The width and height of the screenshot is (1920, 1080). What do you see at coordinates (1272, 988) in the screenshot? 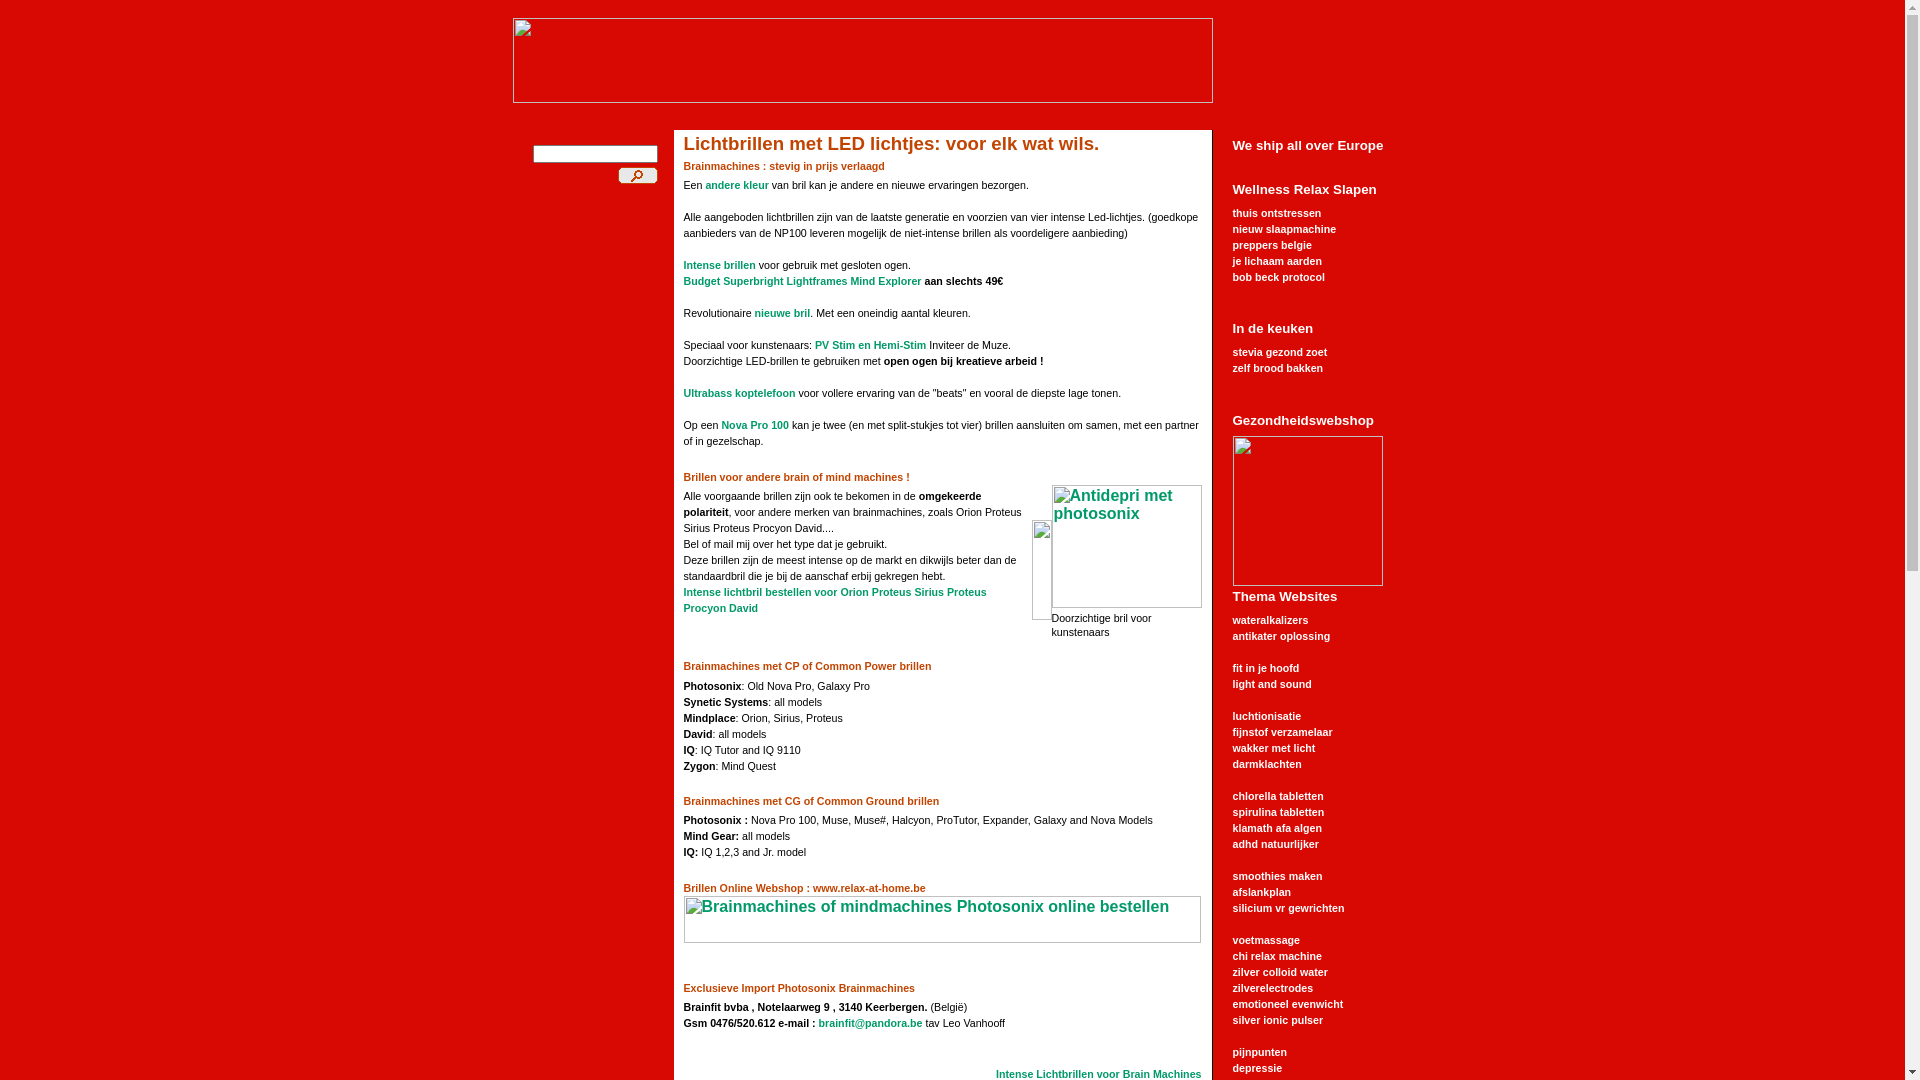
I see `zilverelectrodes` at bounding box center [1272, 988].